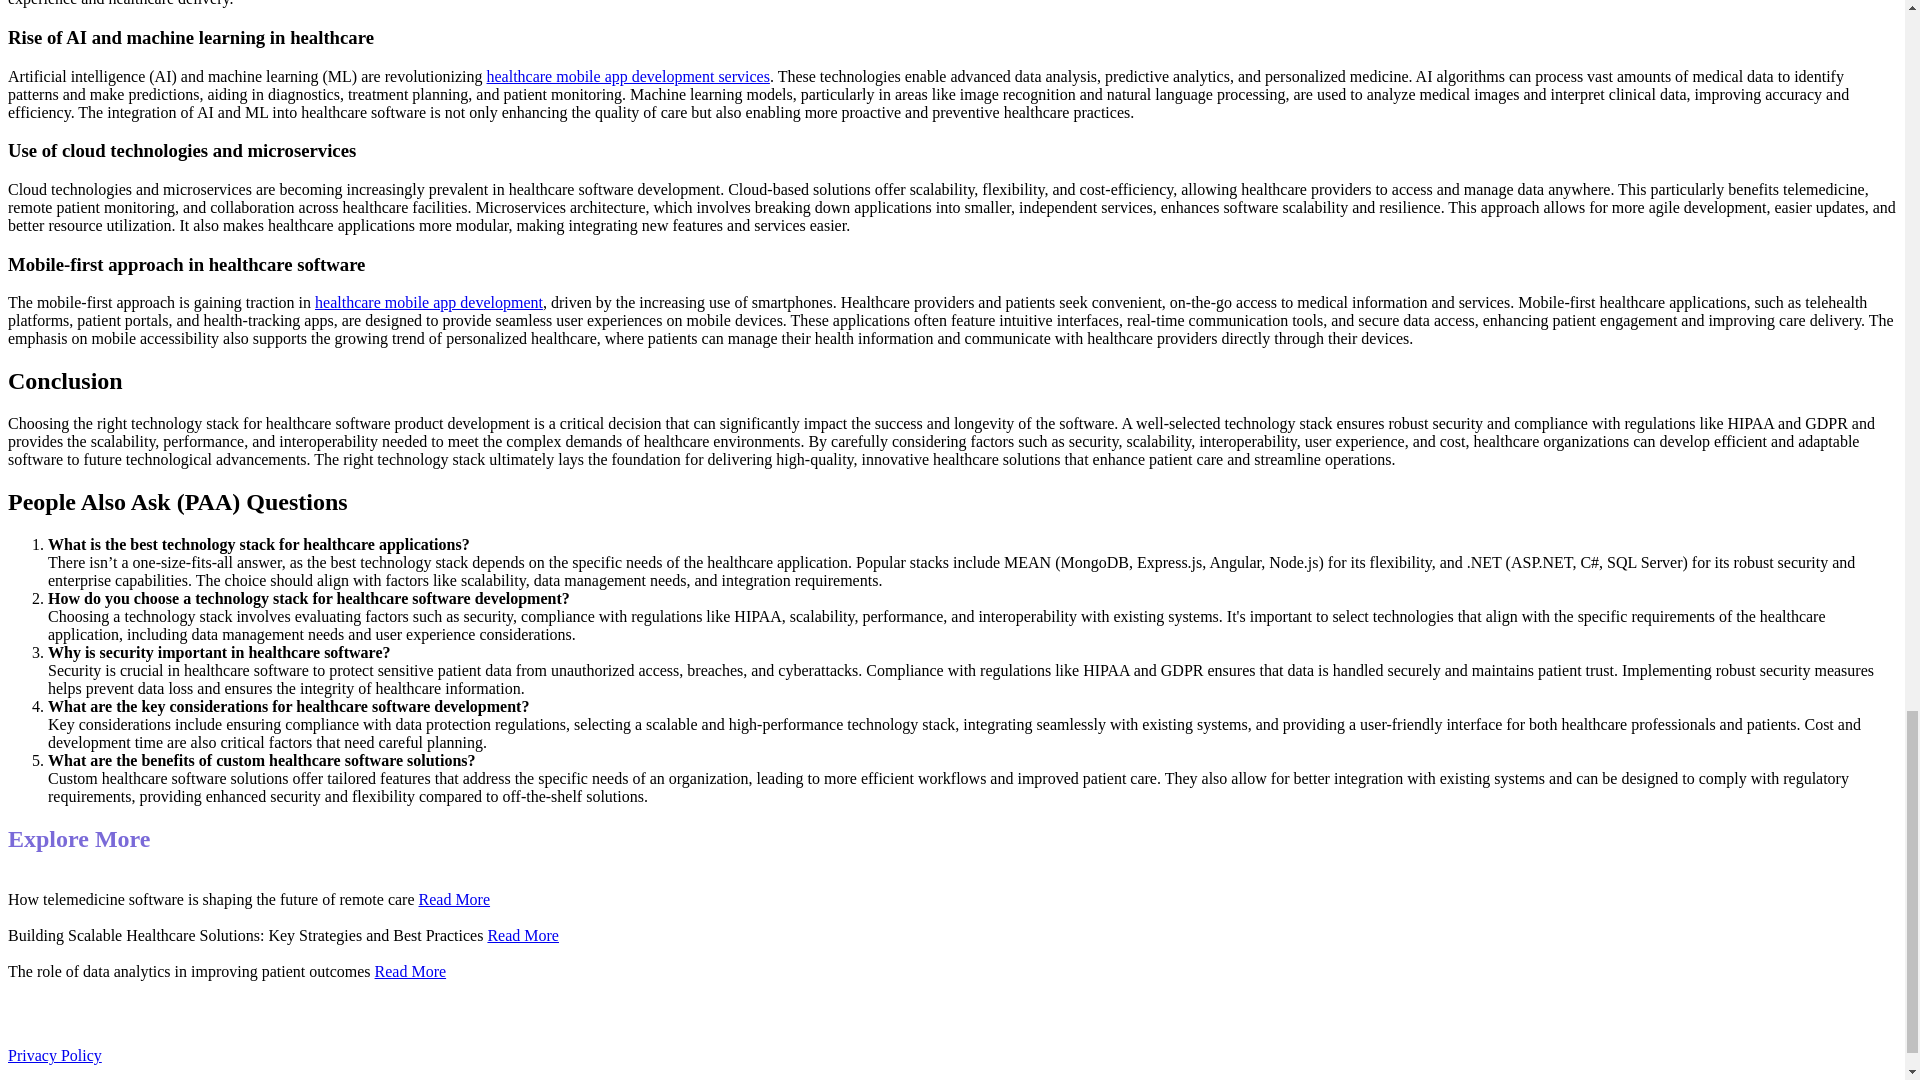 The width and height of the screenshot is (1920, 1080). I want to click on healthcare mobile app development, so click(428, 302).